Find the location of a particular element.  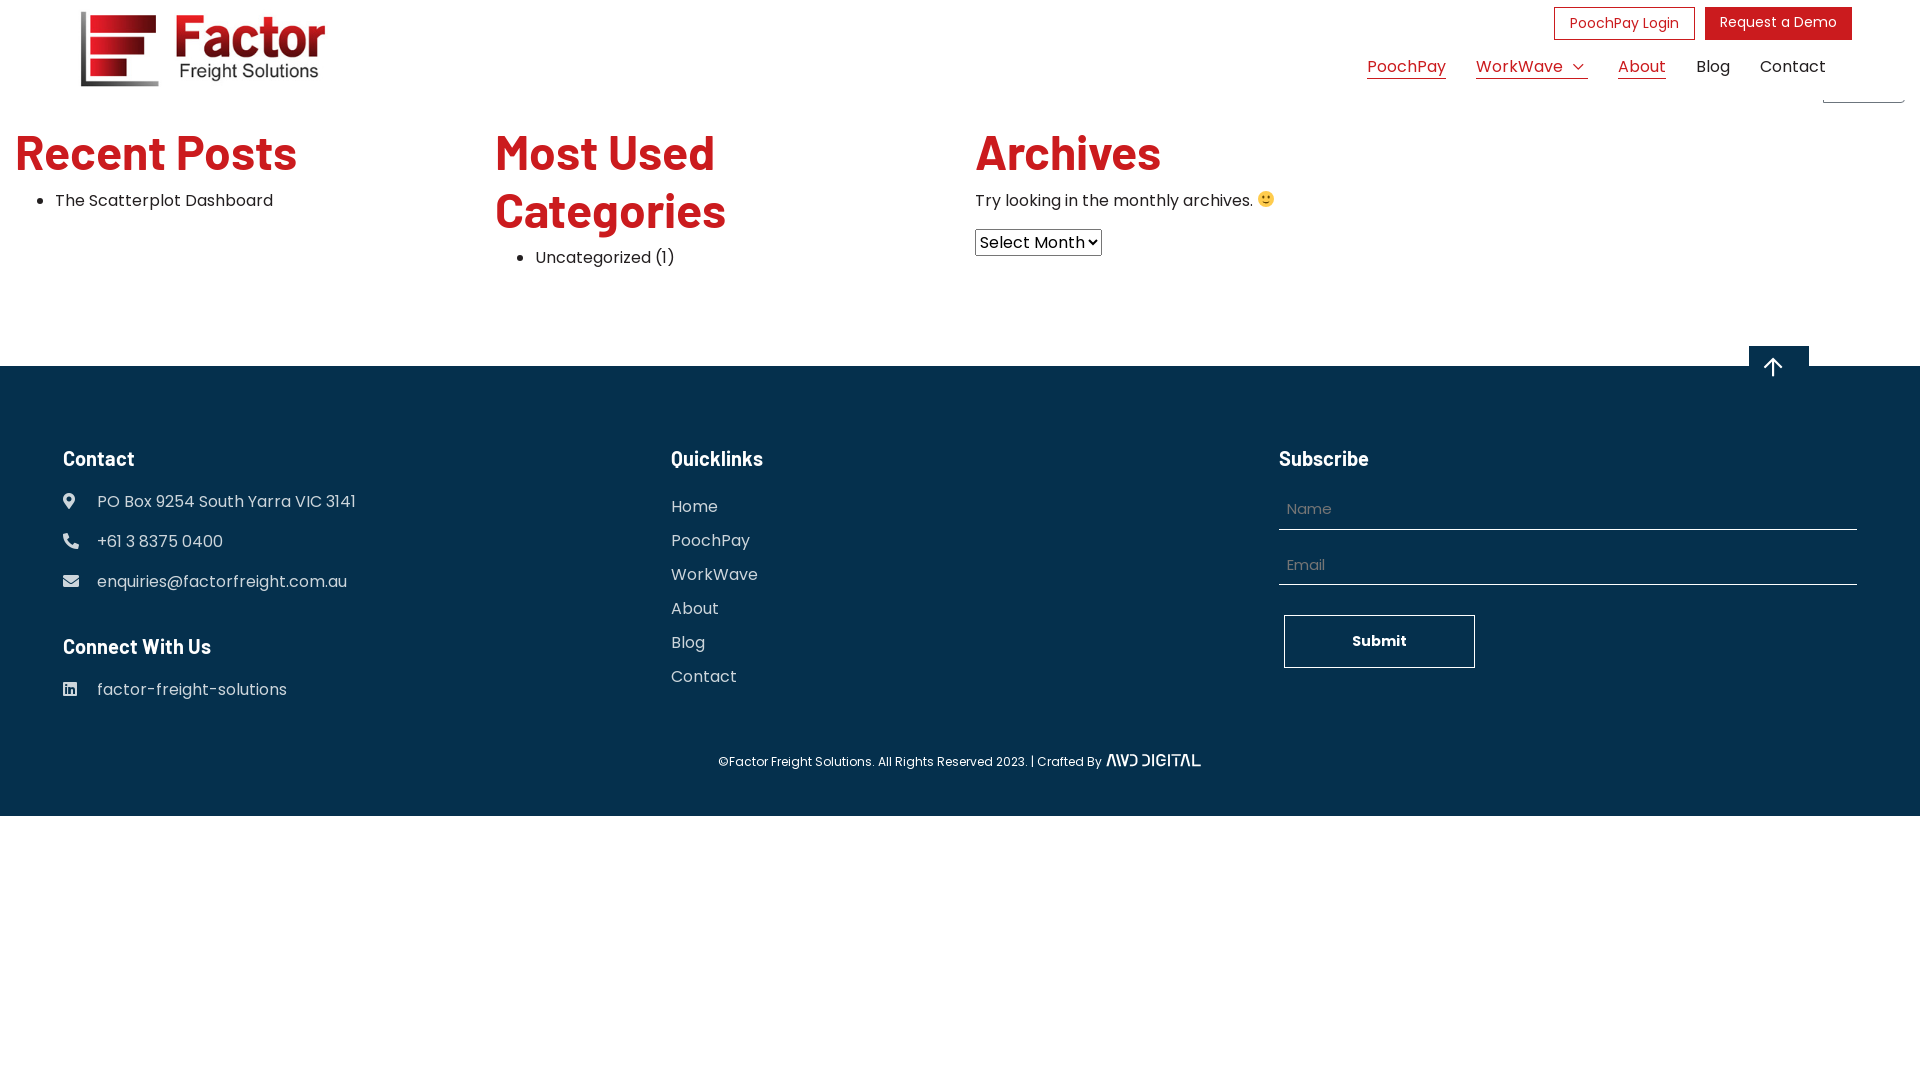

PoochPay is located at coordinates (1406, 66).